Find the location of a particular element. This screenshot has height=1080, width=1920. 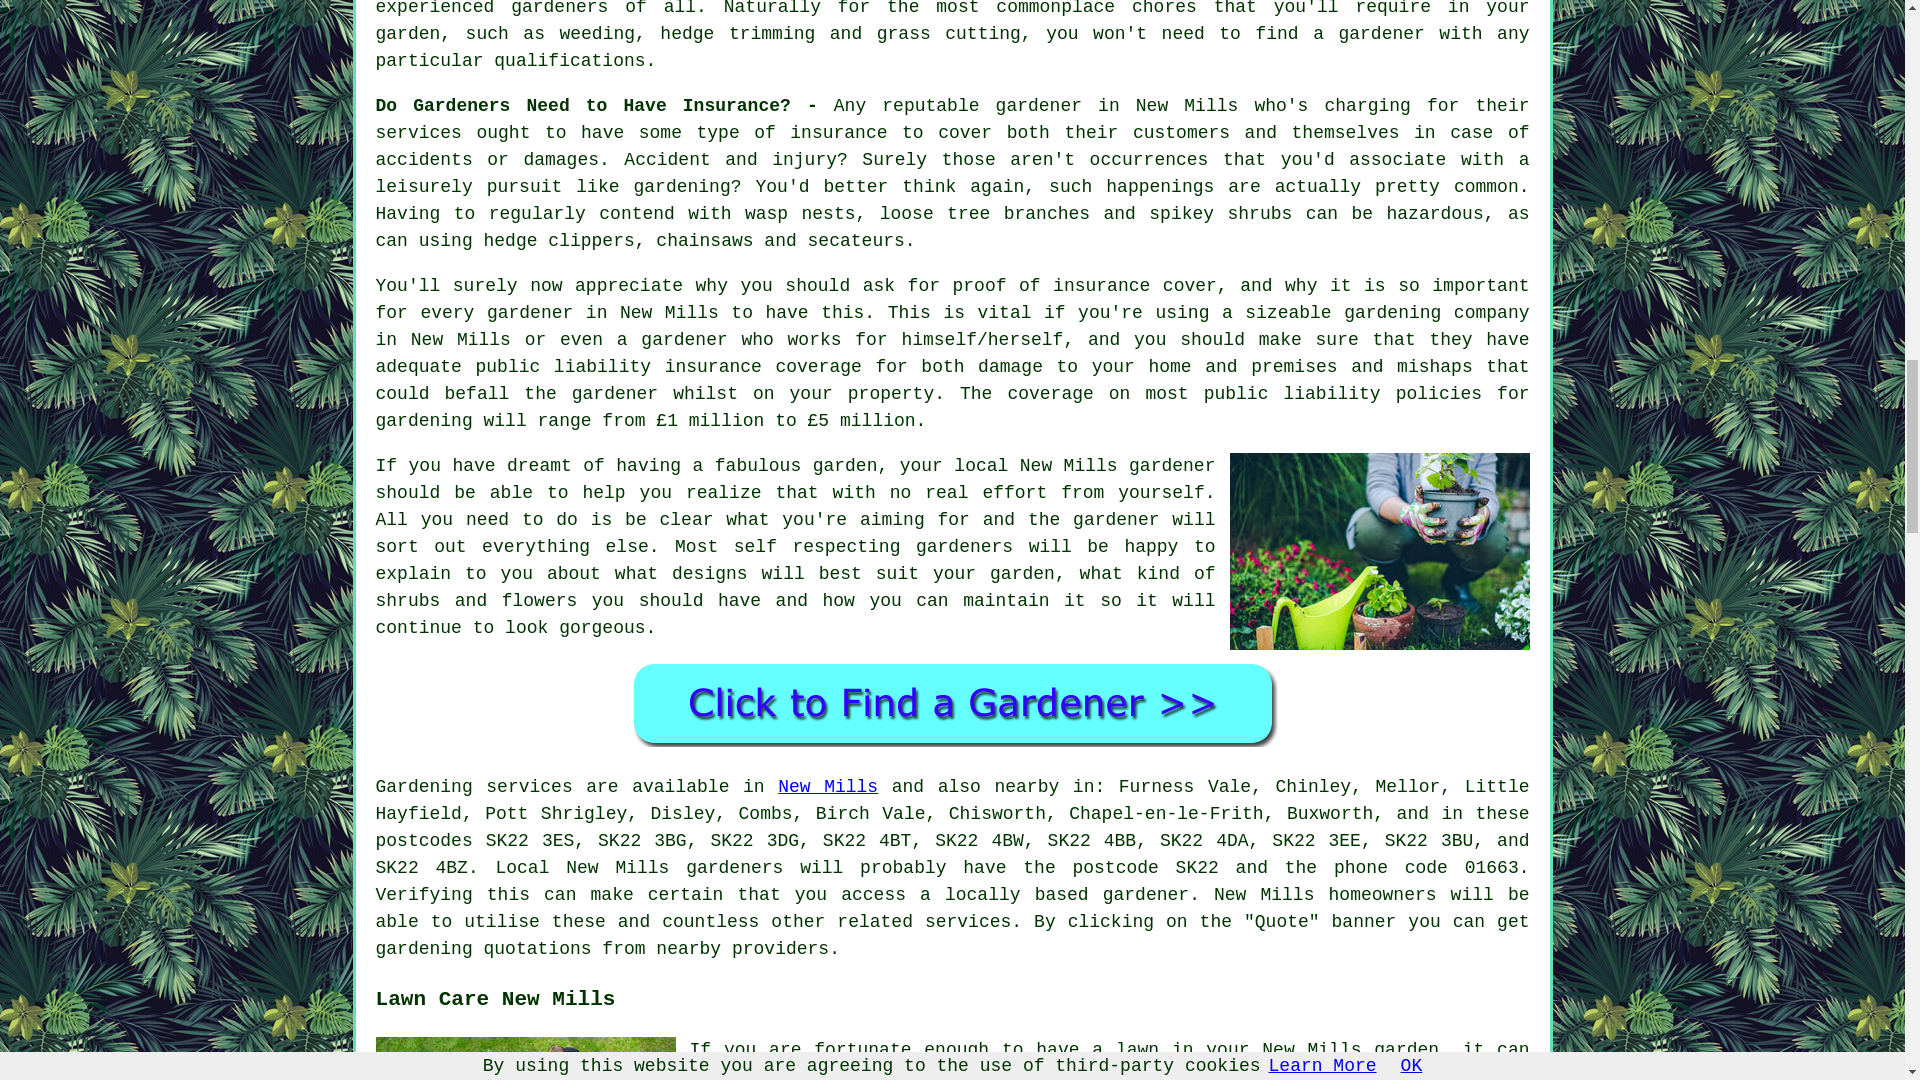

garden is located at coordinates (844, 466).